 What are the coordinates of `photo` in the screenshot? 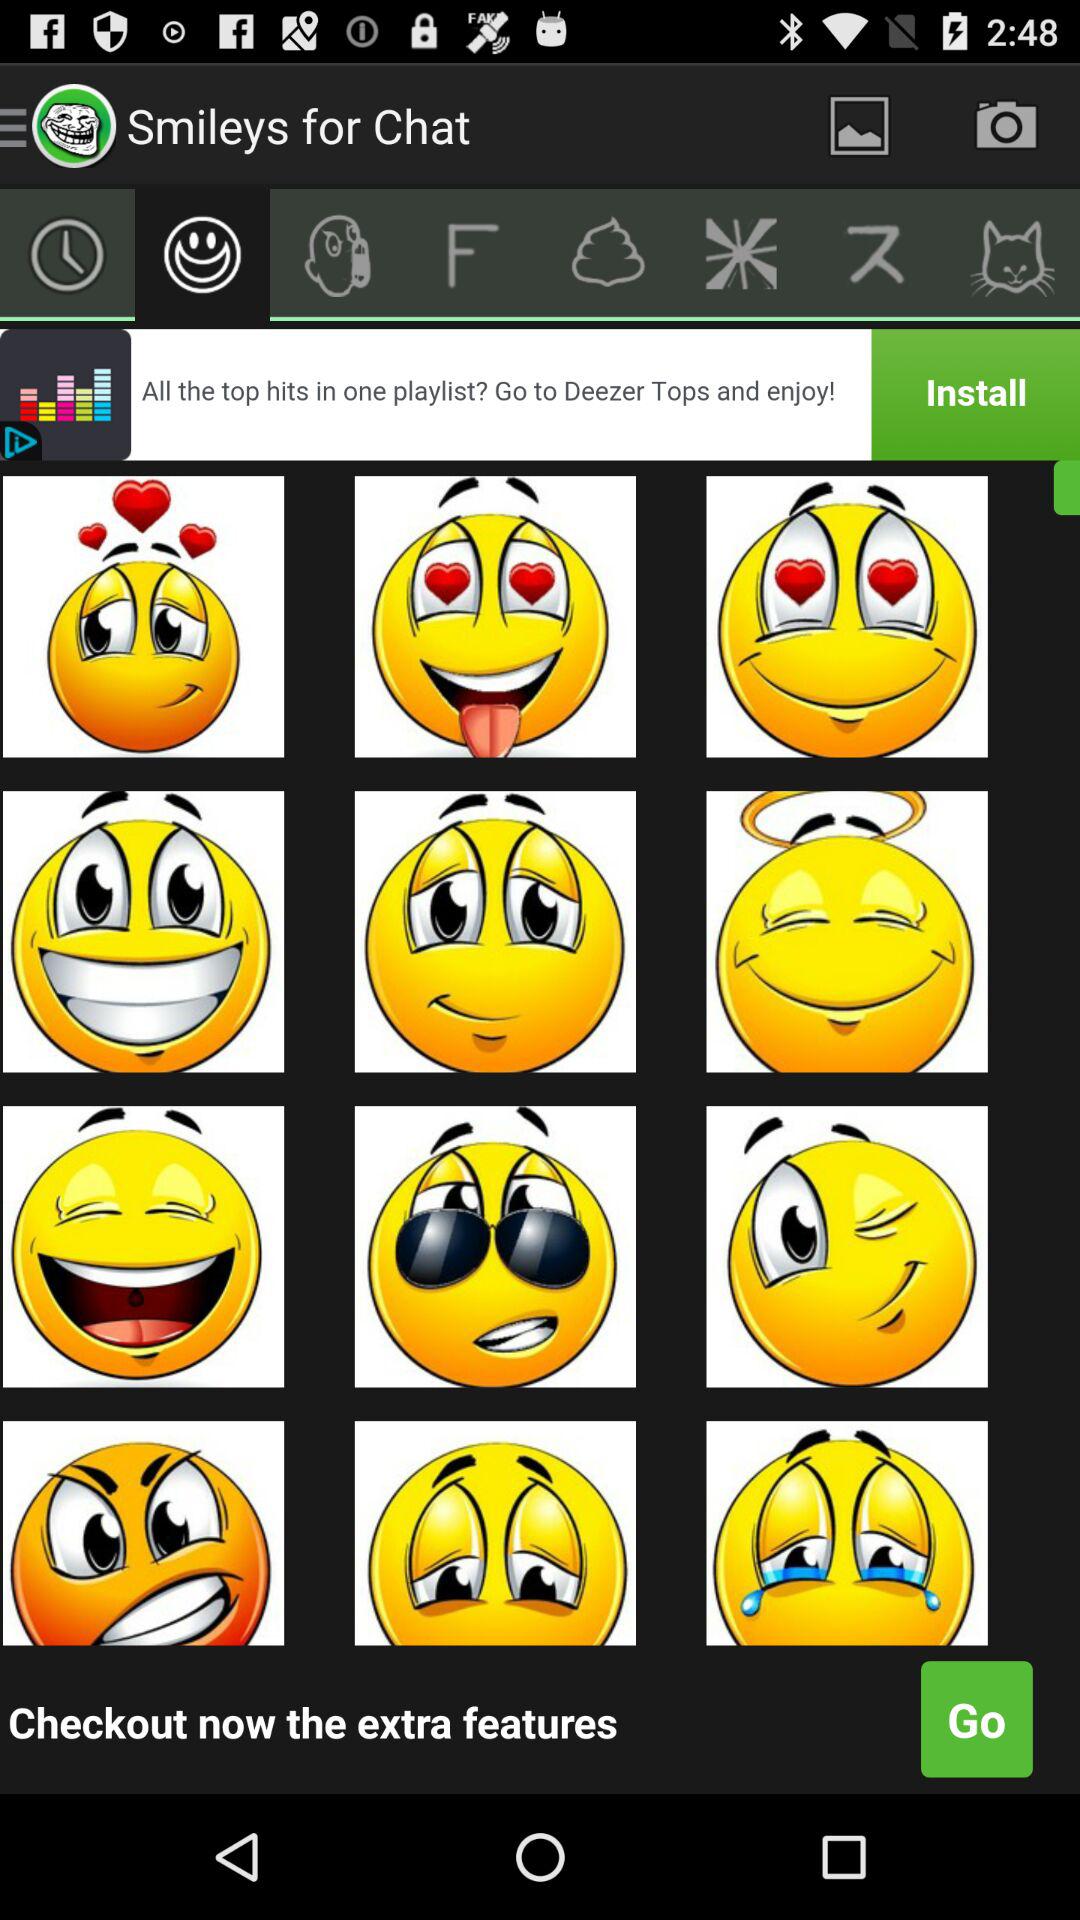 It's located at (1006, 126).